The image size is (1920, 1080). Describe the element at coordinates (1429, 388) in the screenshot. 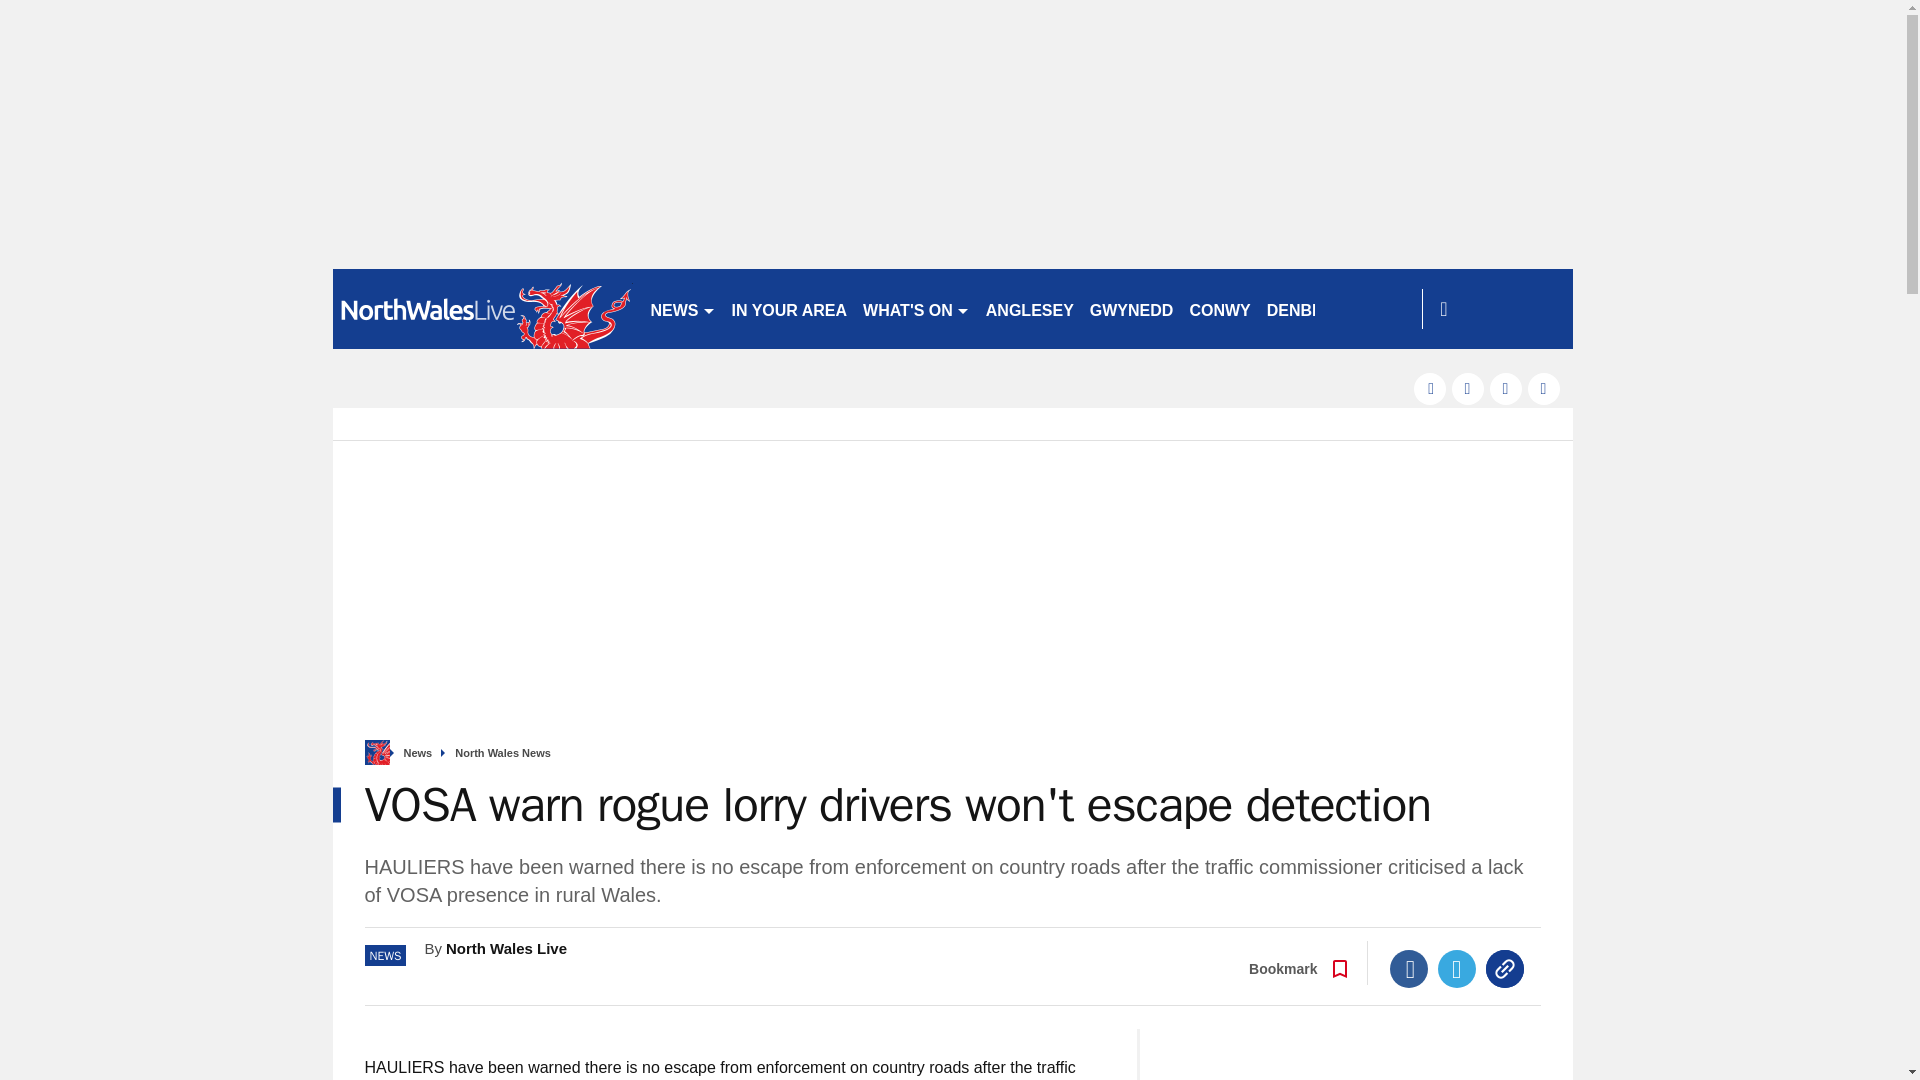

I see `facebook` at that location.